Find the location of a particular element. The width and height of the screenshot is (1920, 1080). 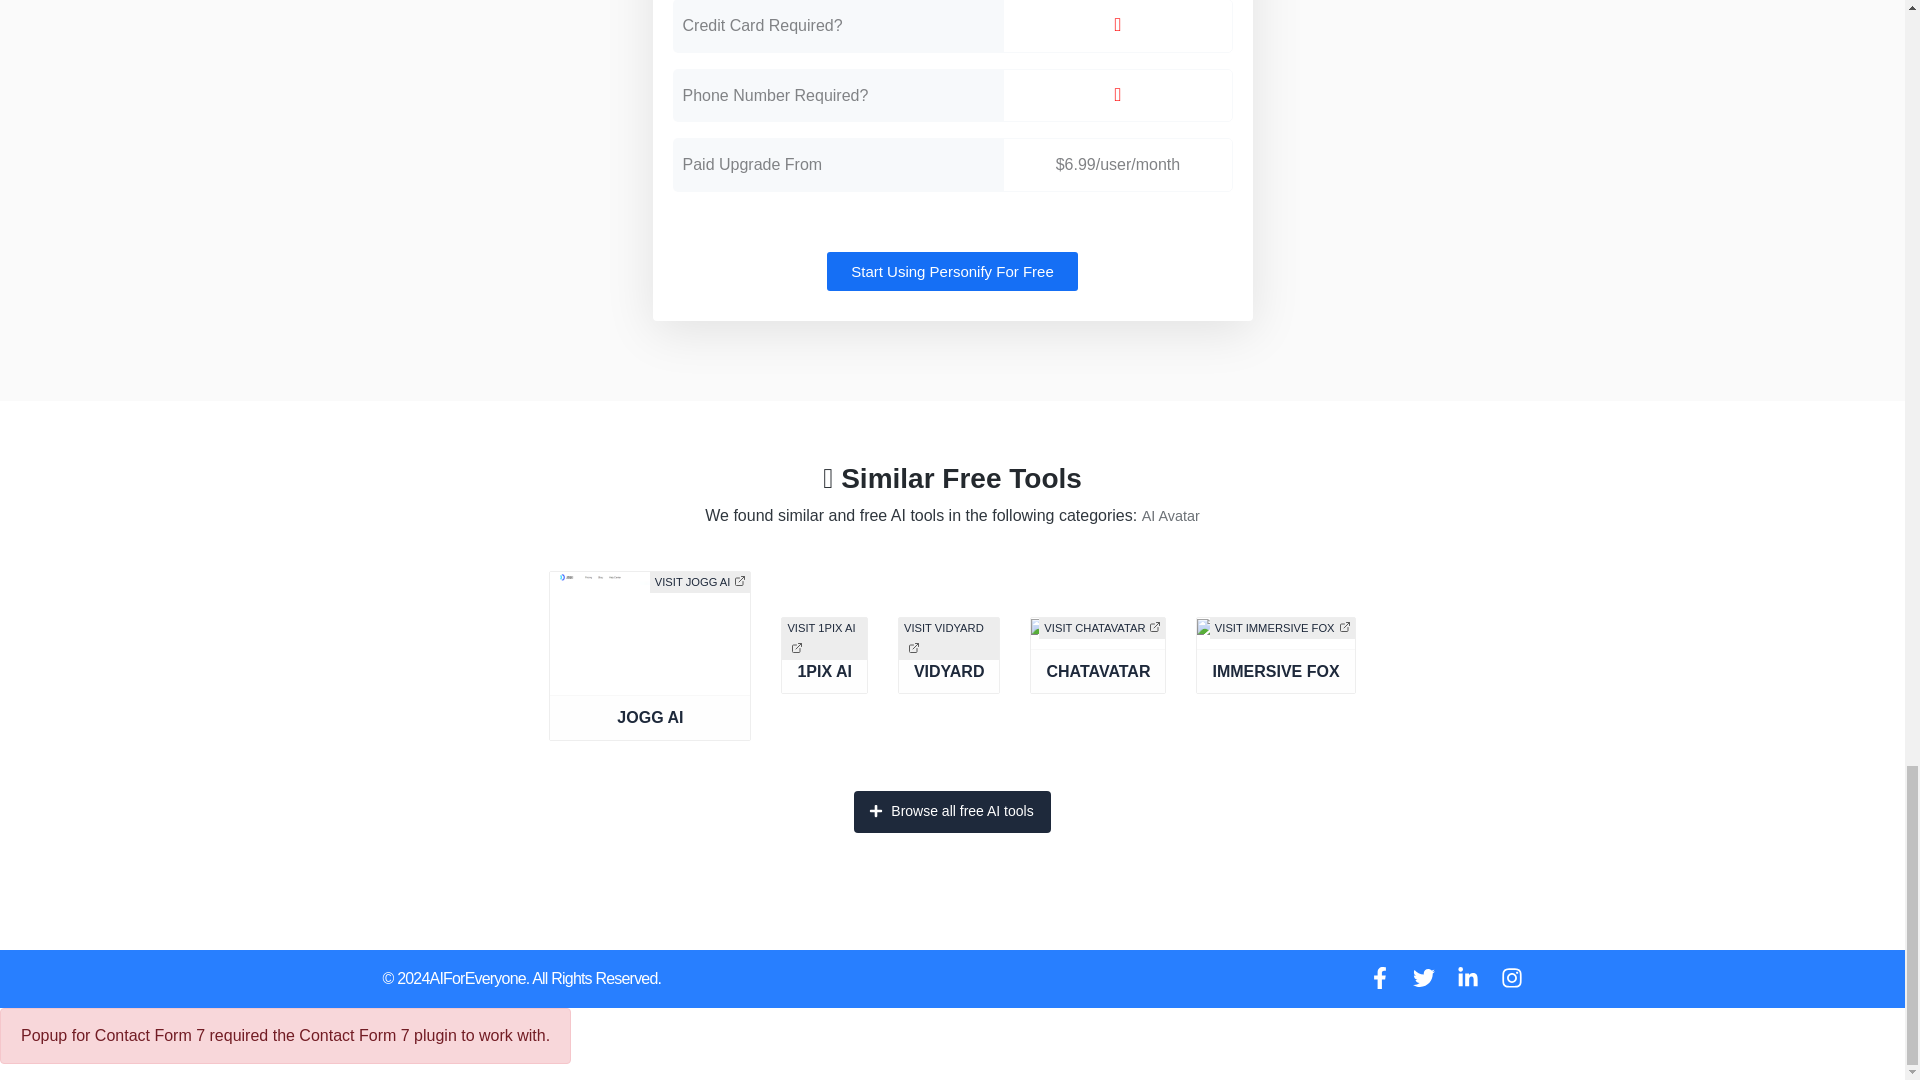

Vidyard is located at coordinates (949, 684).